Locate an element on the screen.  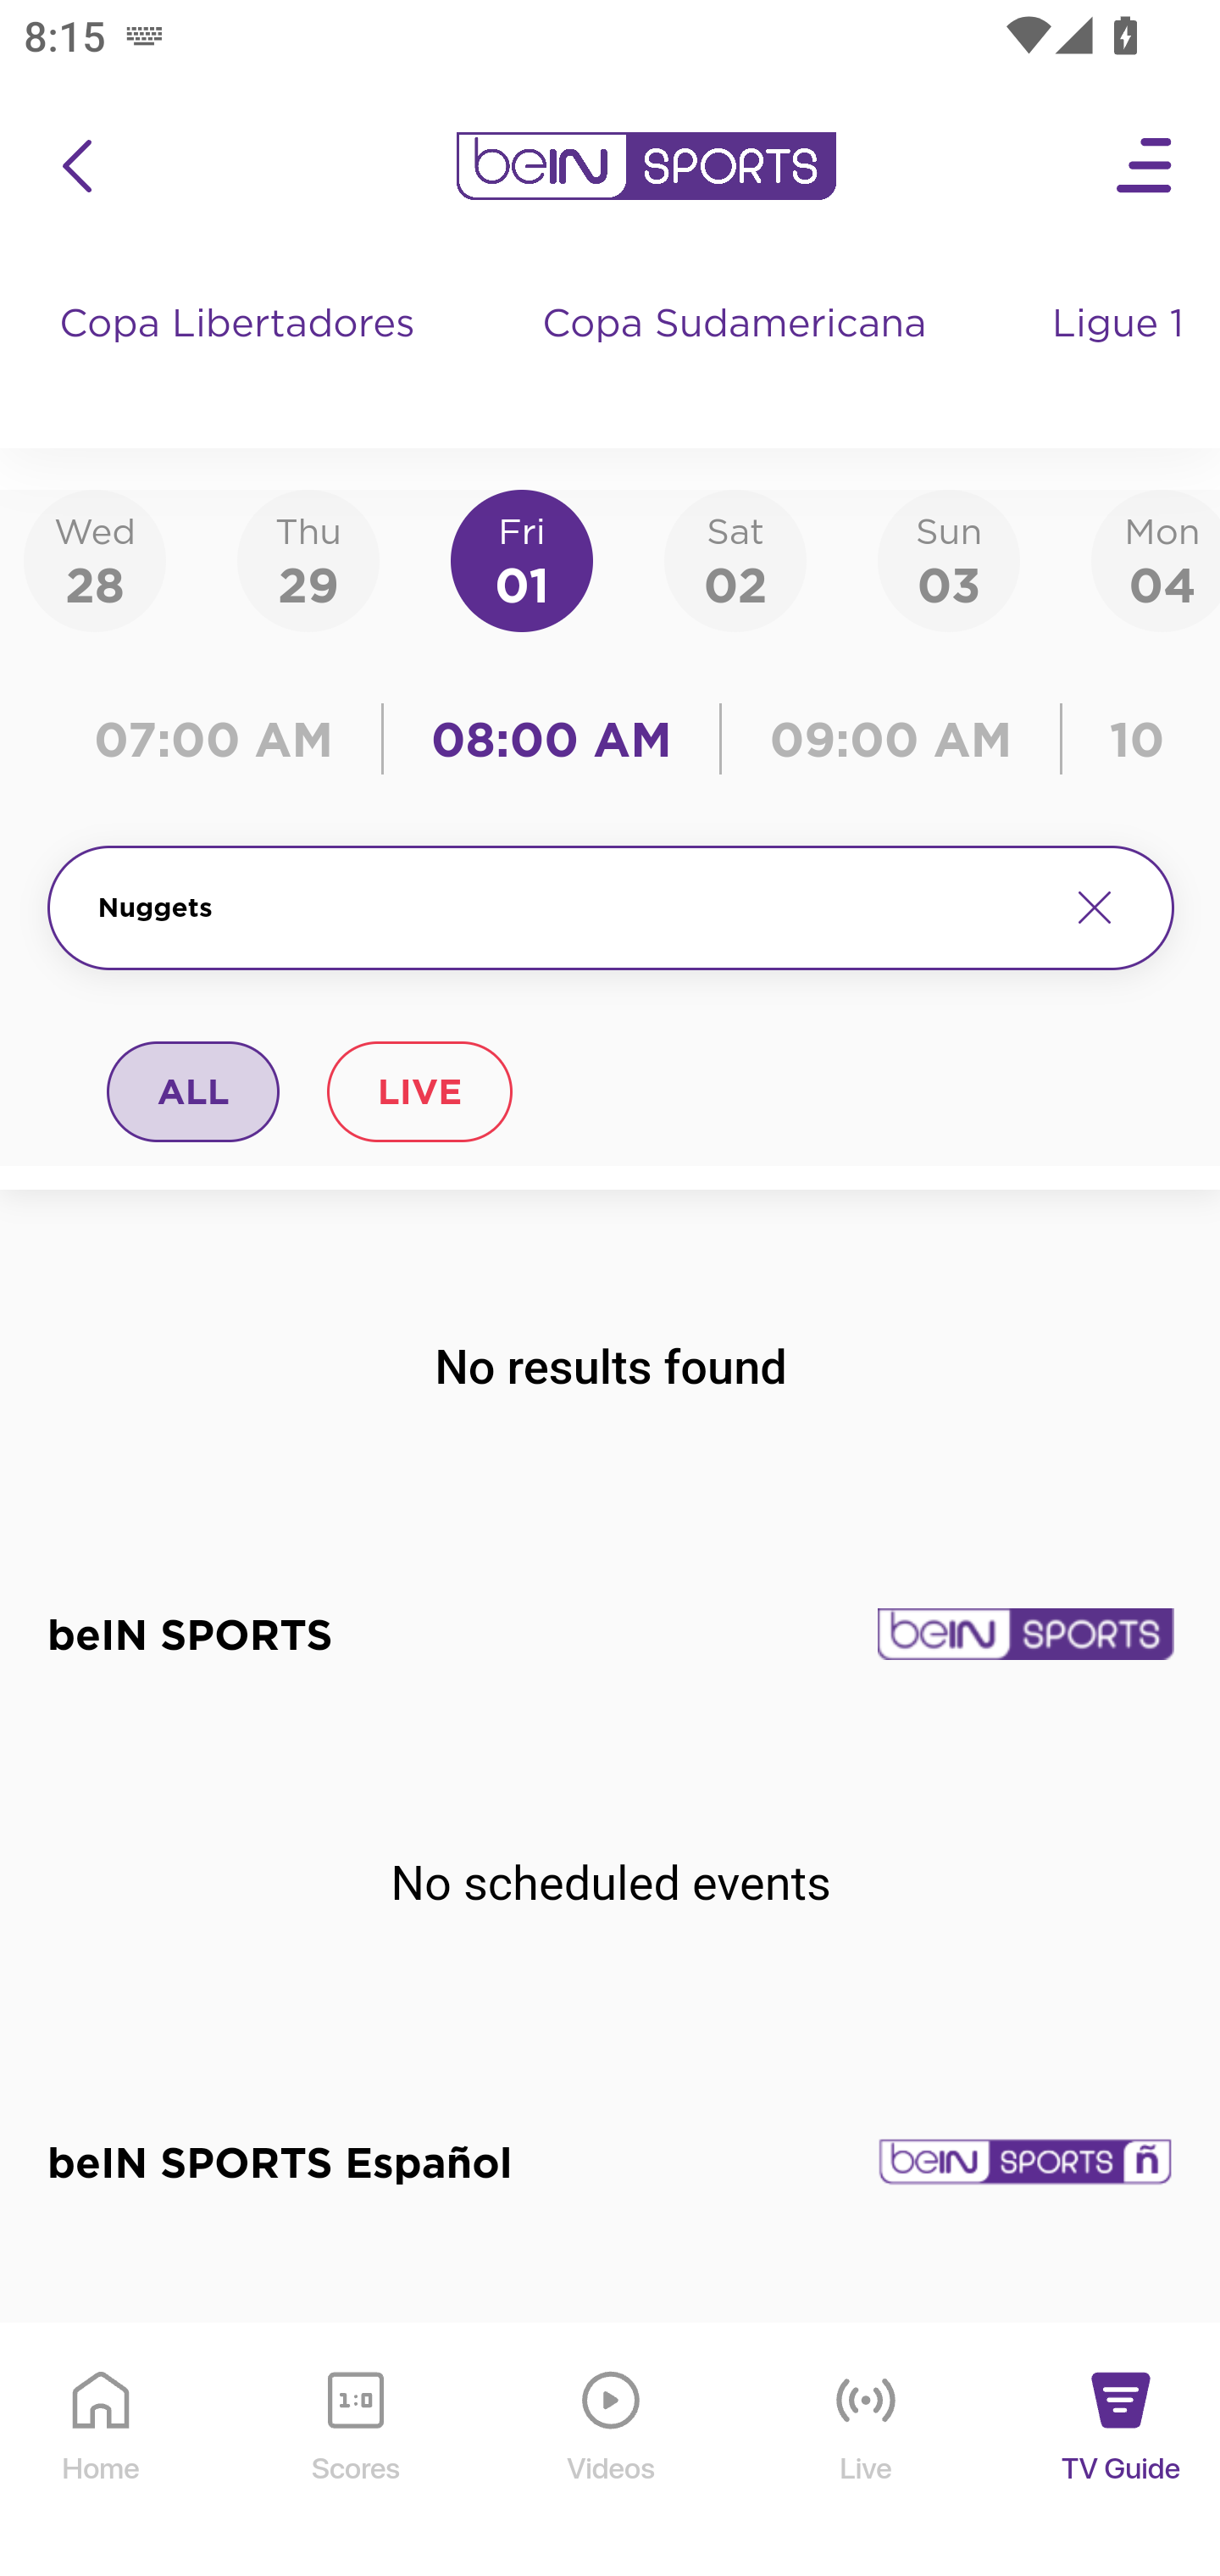
Copa Libertadores is located at coordinates (241, 356).